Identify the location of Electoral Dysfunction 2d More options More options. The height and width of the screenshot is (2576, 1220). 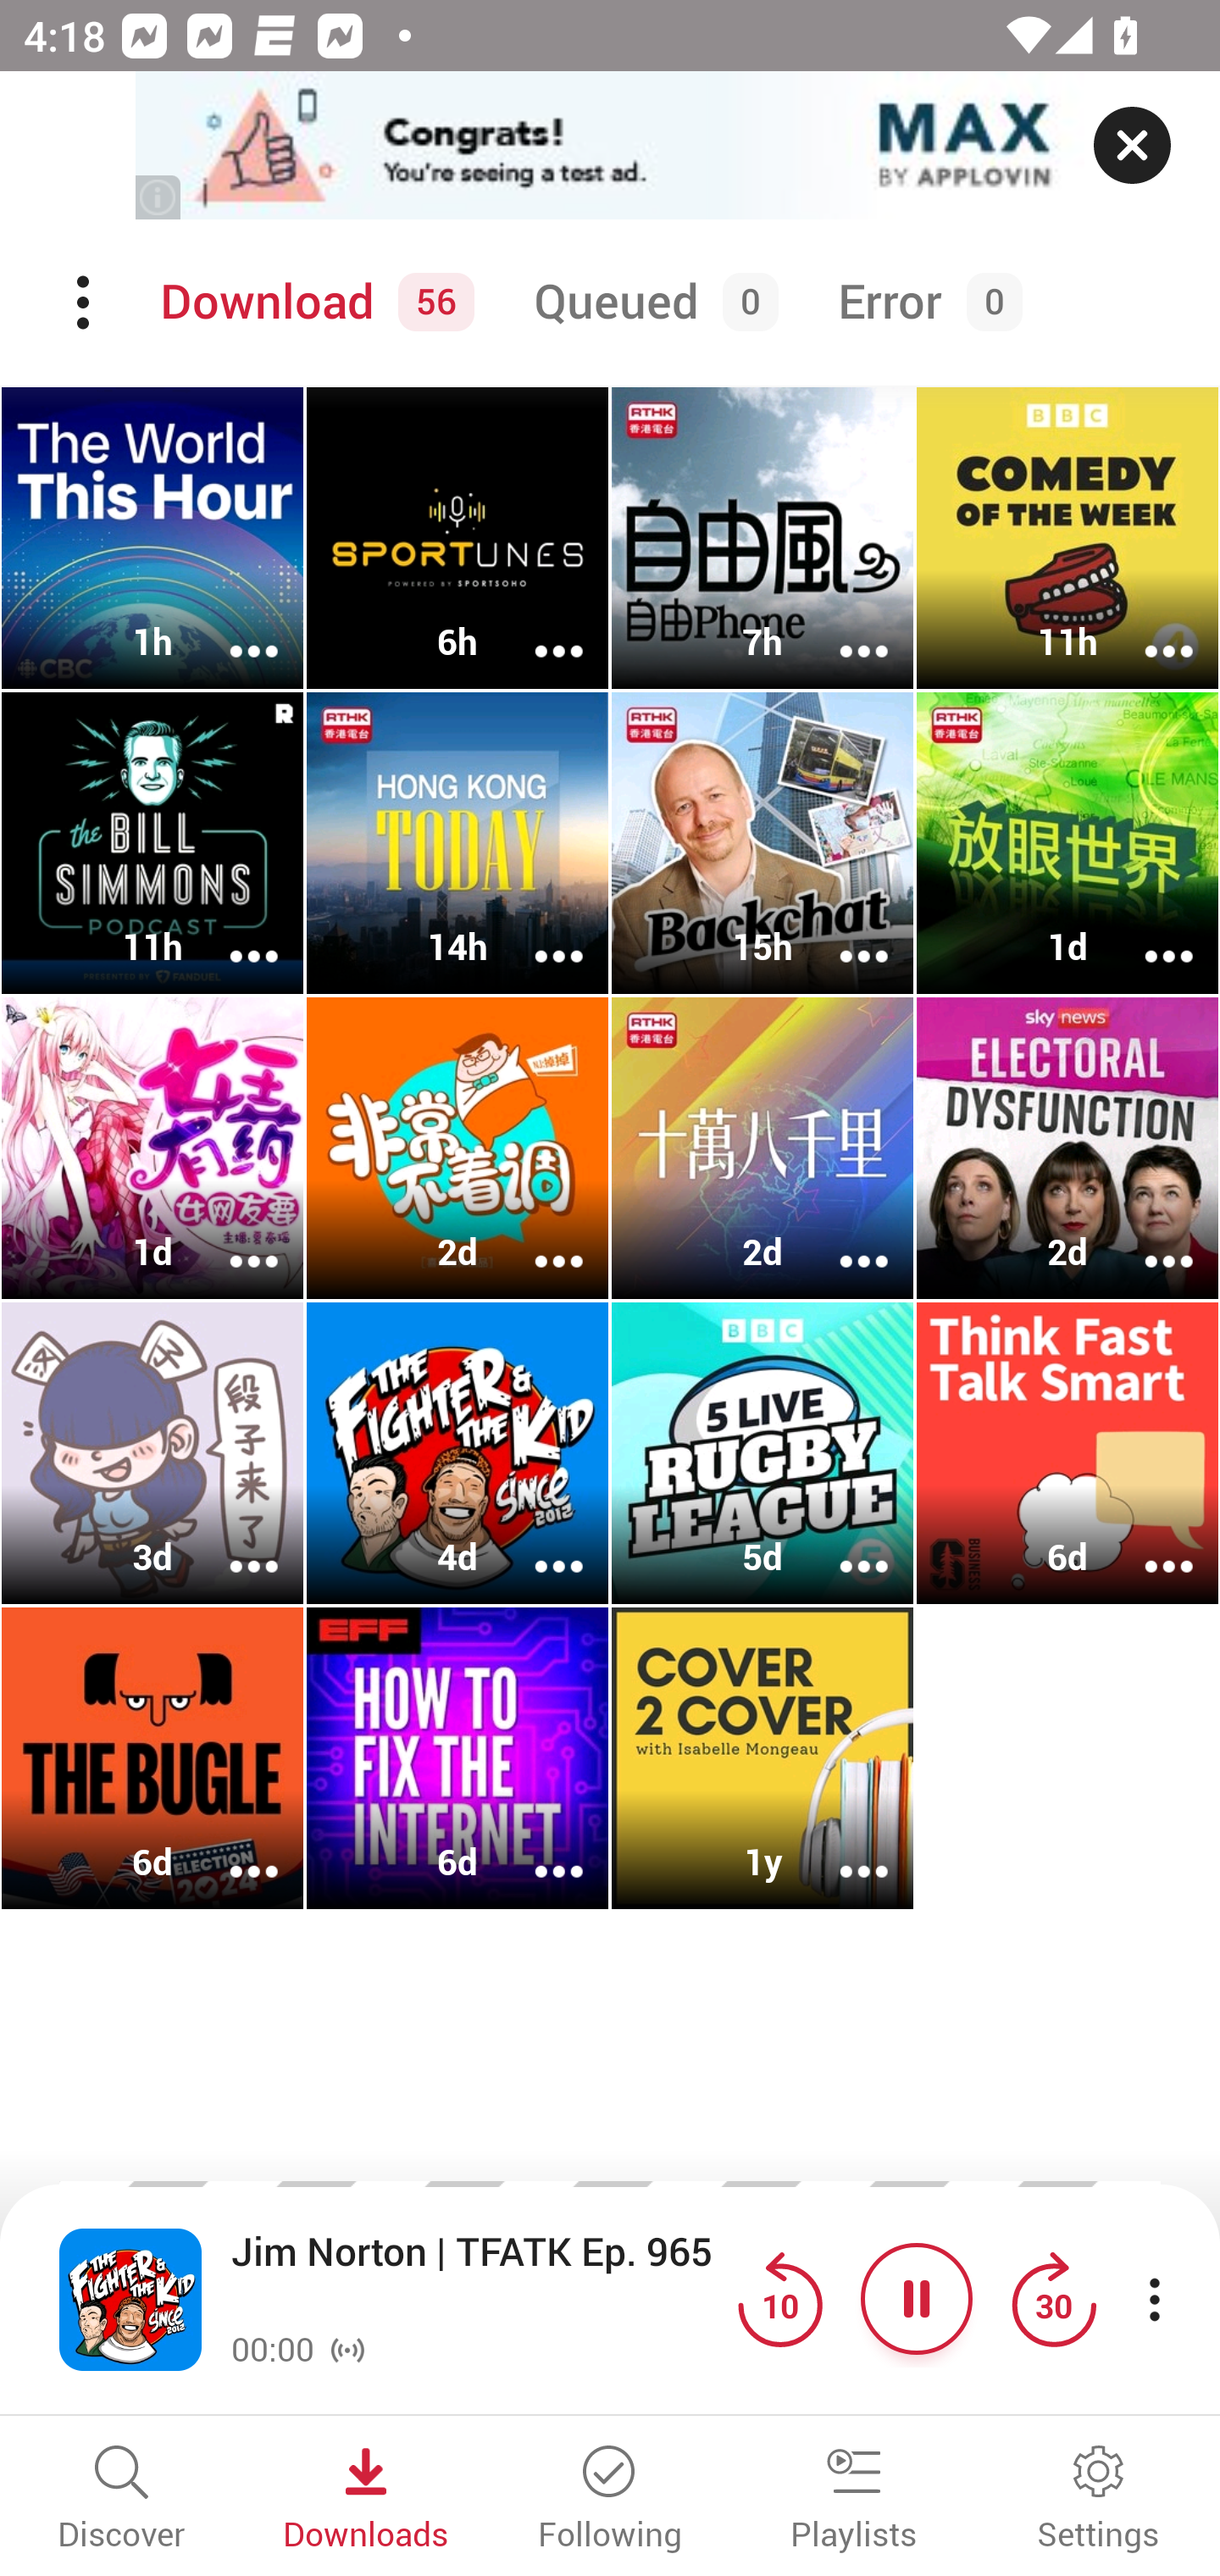
(1067, 1149).